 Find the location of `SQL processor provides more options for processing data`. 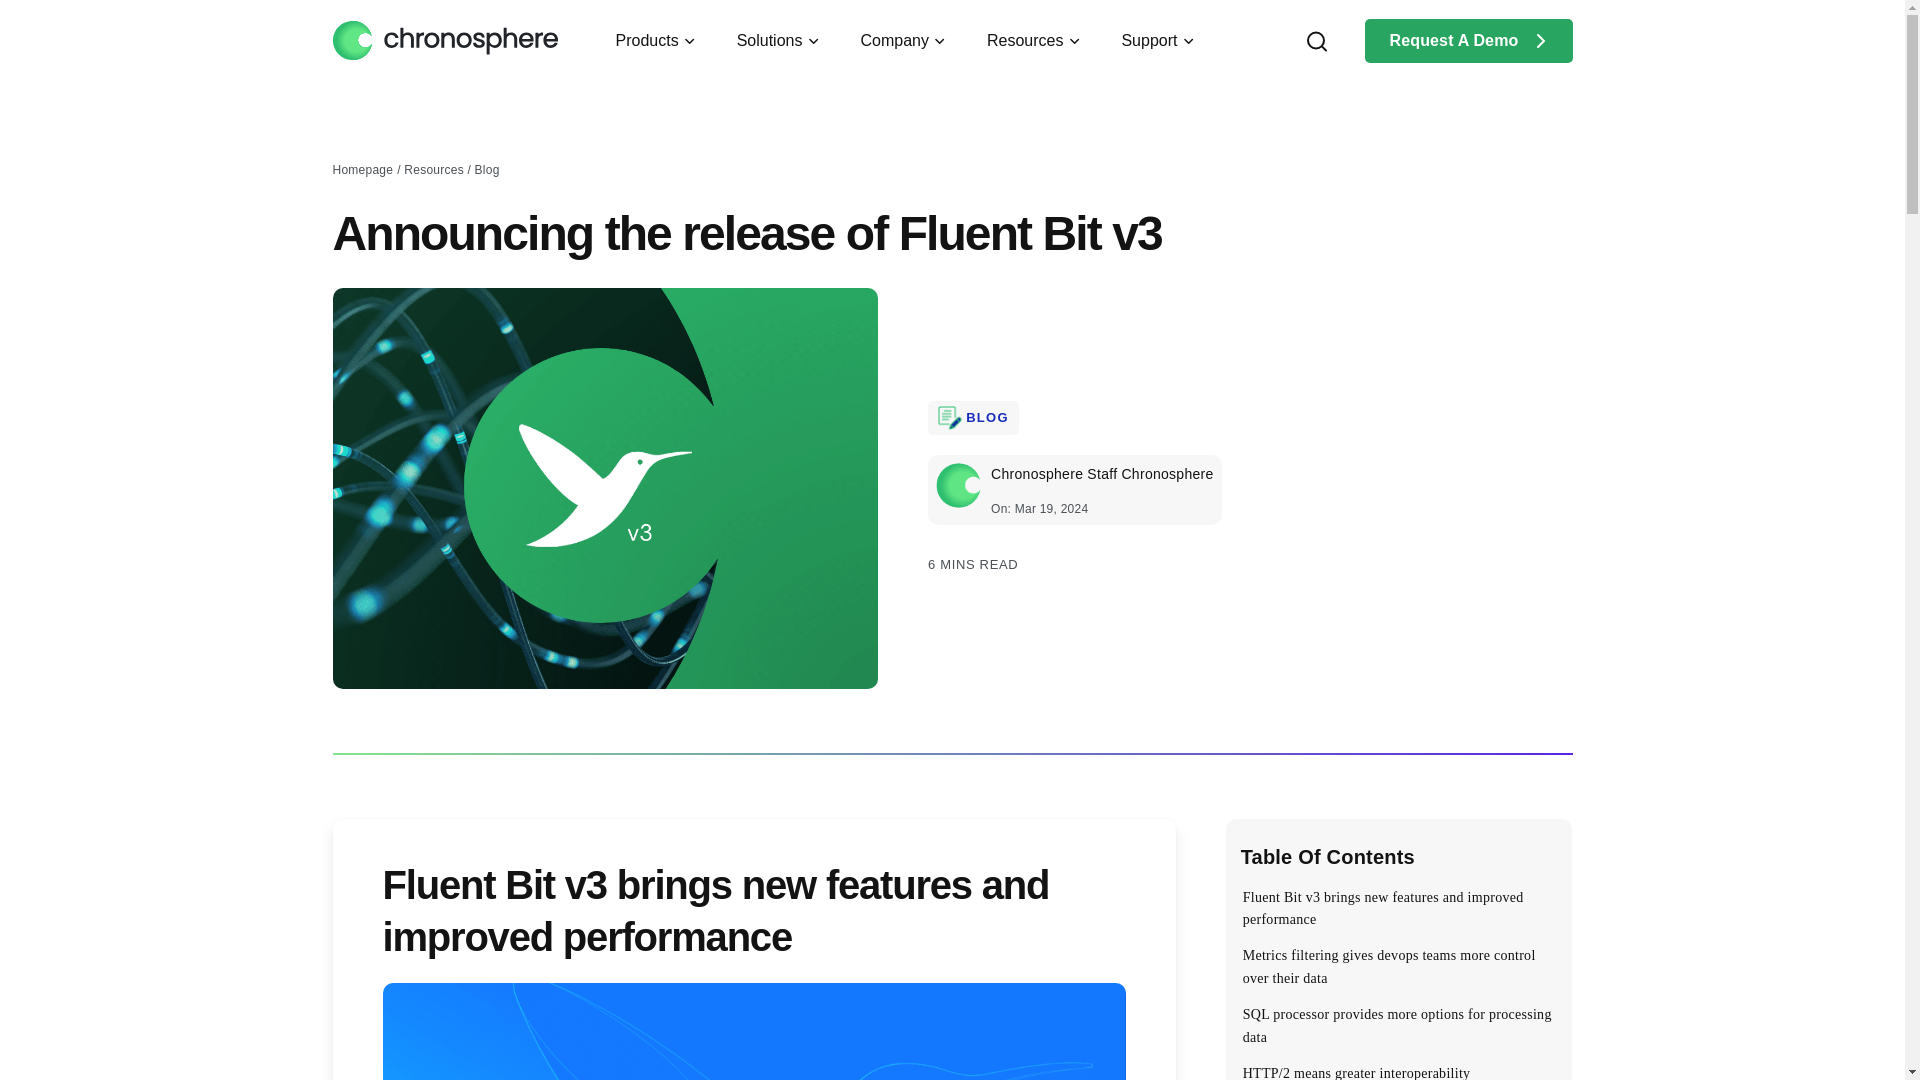

SQL processor provides more options for processing data is located at coordinates (1396, 1026).